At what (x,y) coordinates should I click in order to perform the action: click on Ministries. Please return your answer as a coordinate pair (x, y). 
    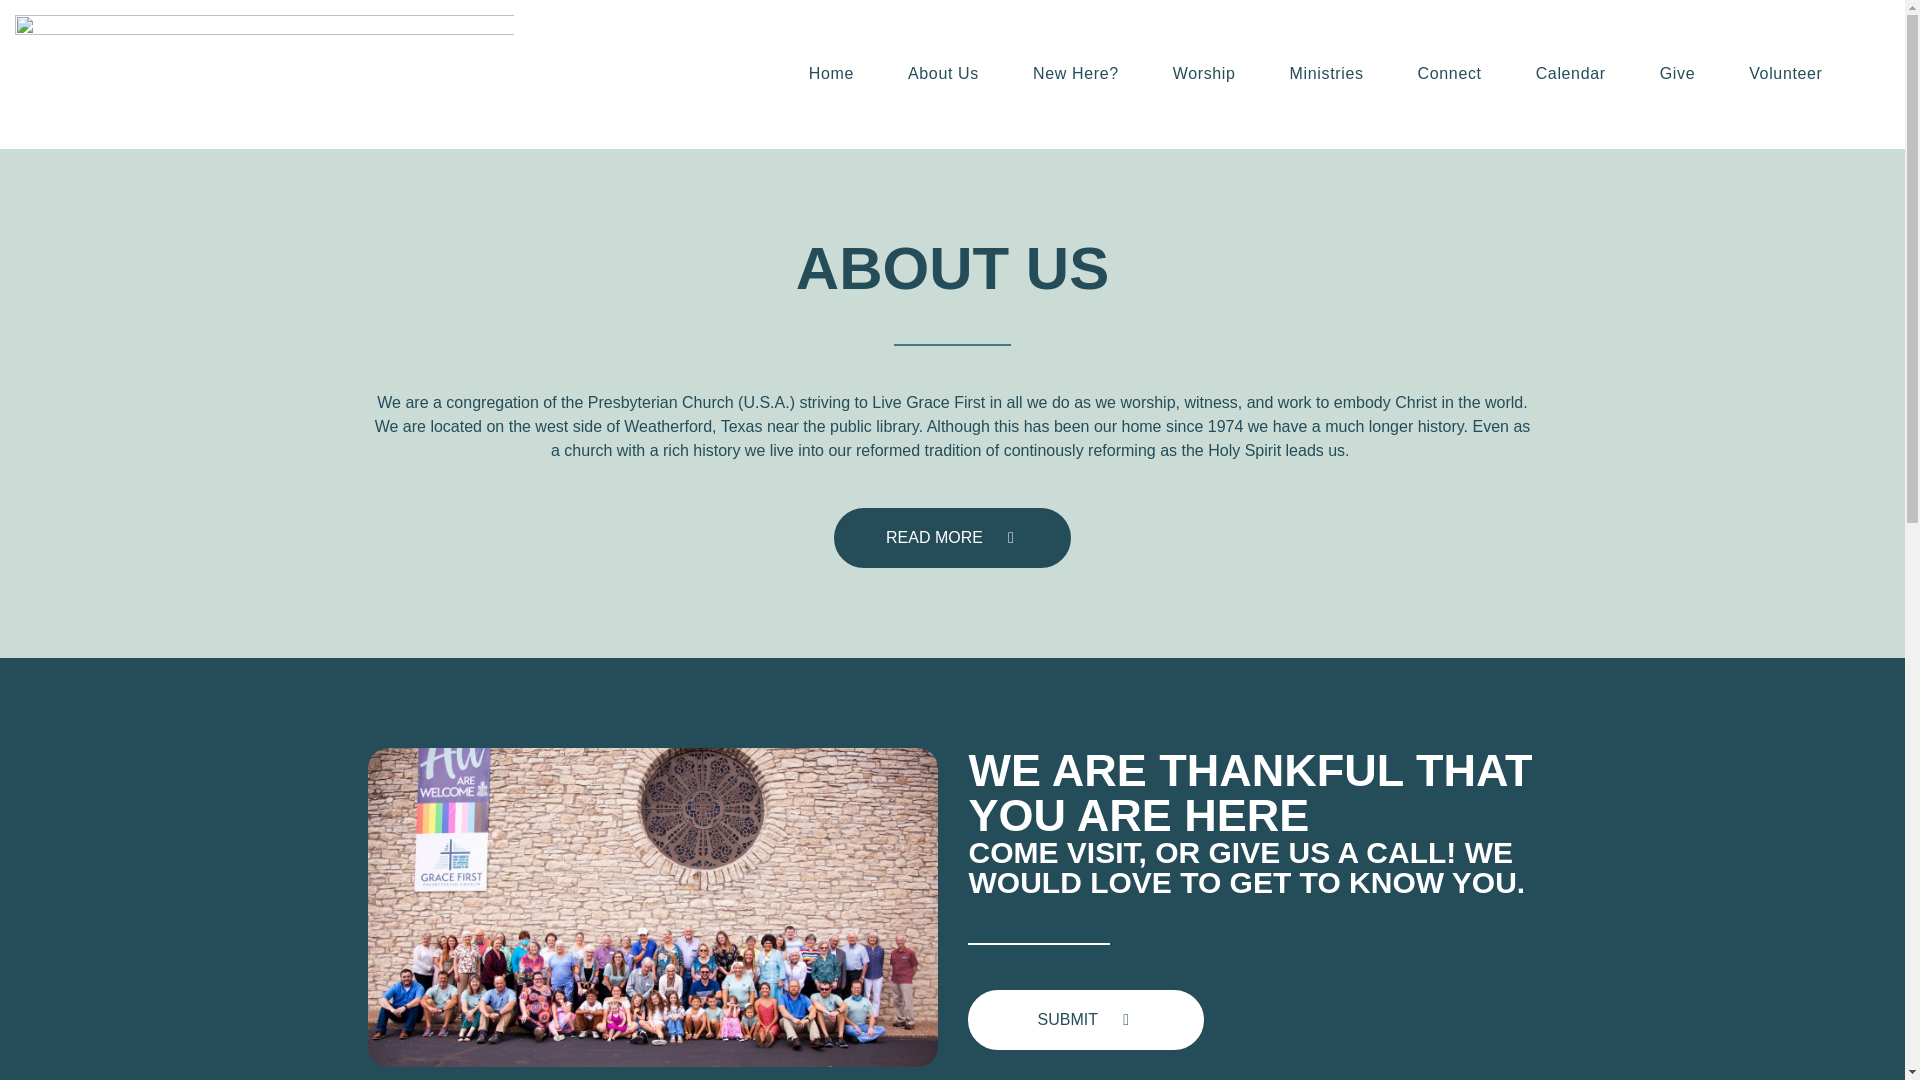
    Looking at the image, I should click on (1326, 74).